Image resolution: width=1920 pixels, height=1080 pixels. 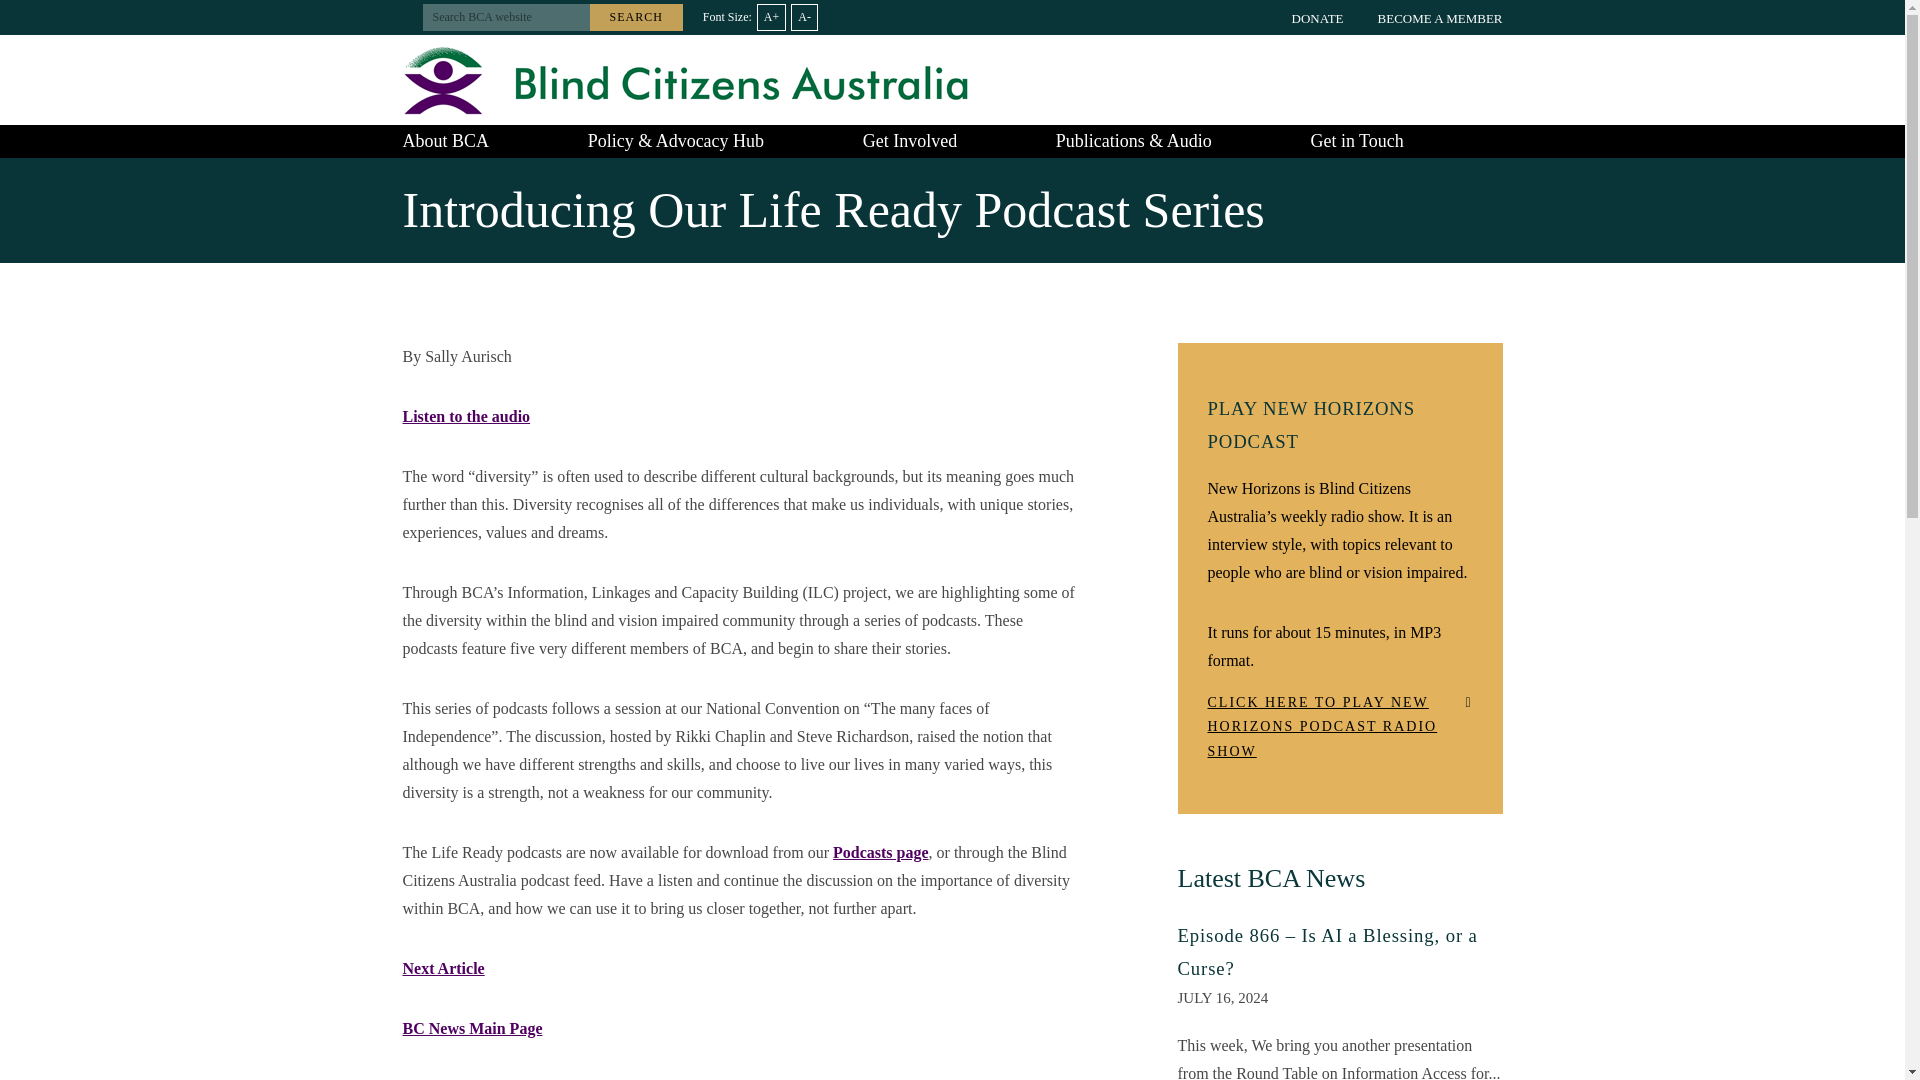 I want to click on A-, so click(x=804, y=18).